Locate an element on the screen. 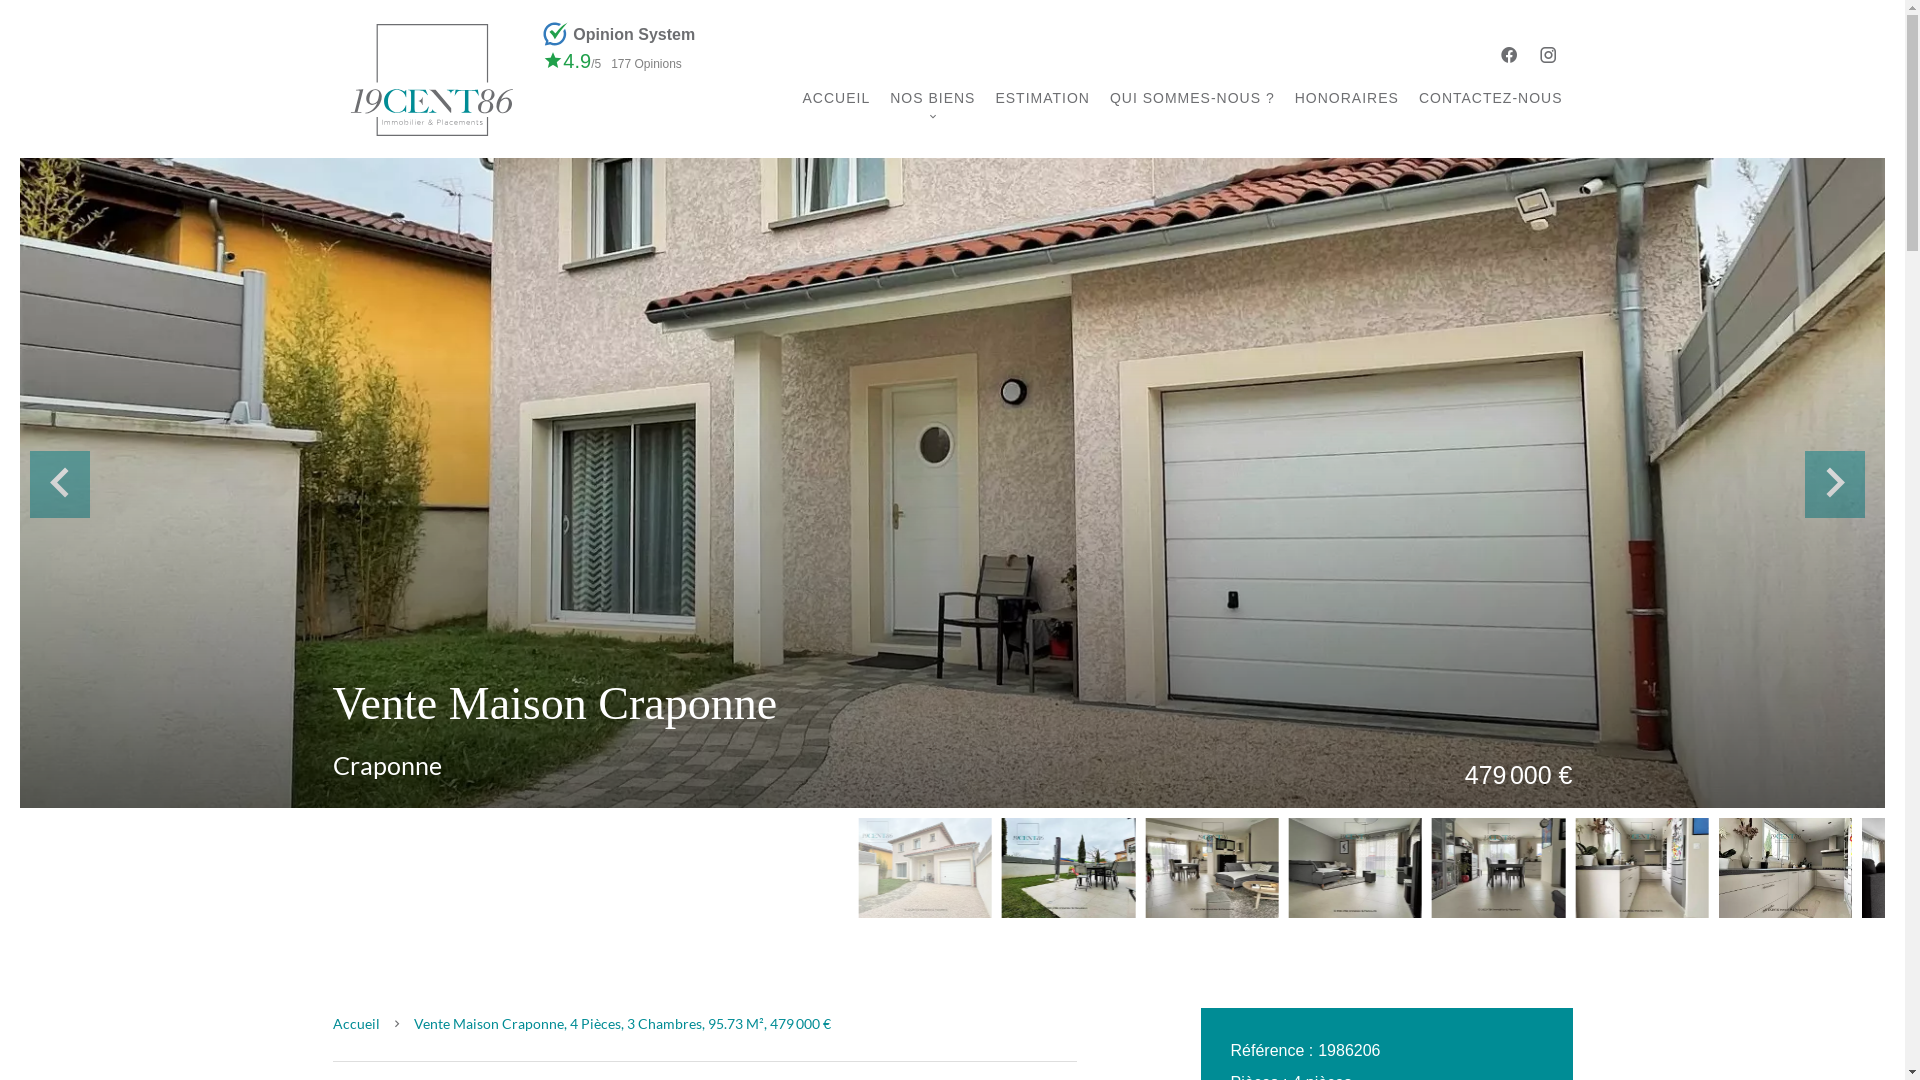  ESTIMATION is located at coordinates (1042, 98).